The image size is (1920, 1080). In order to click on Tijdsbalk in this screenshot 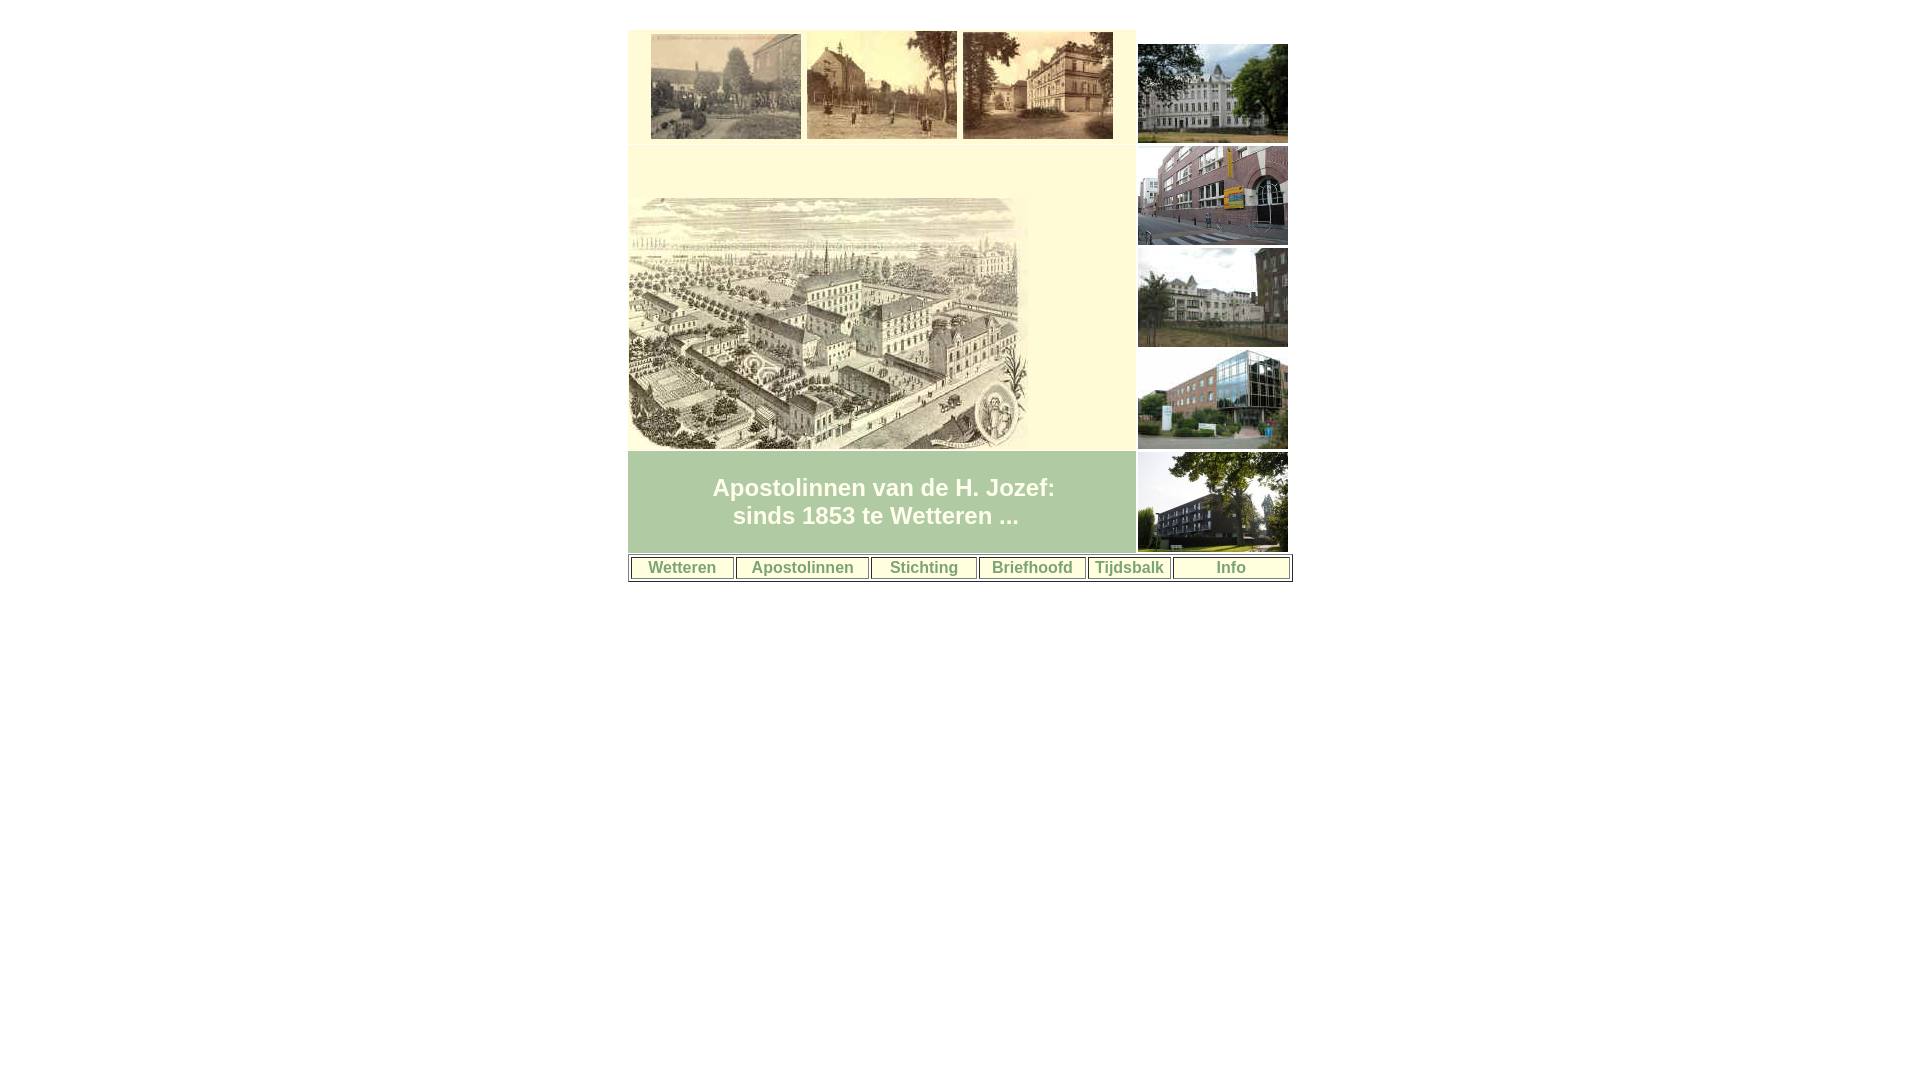, I will do `click(1130, 568)`.